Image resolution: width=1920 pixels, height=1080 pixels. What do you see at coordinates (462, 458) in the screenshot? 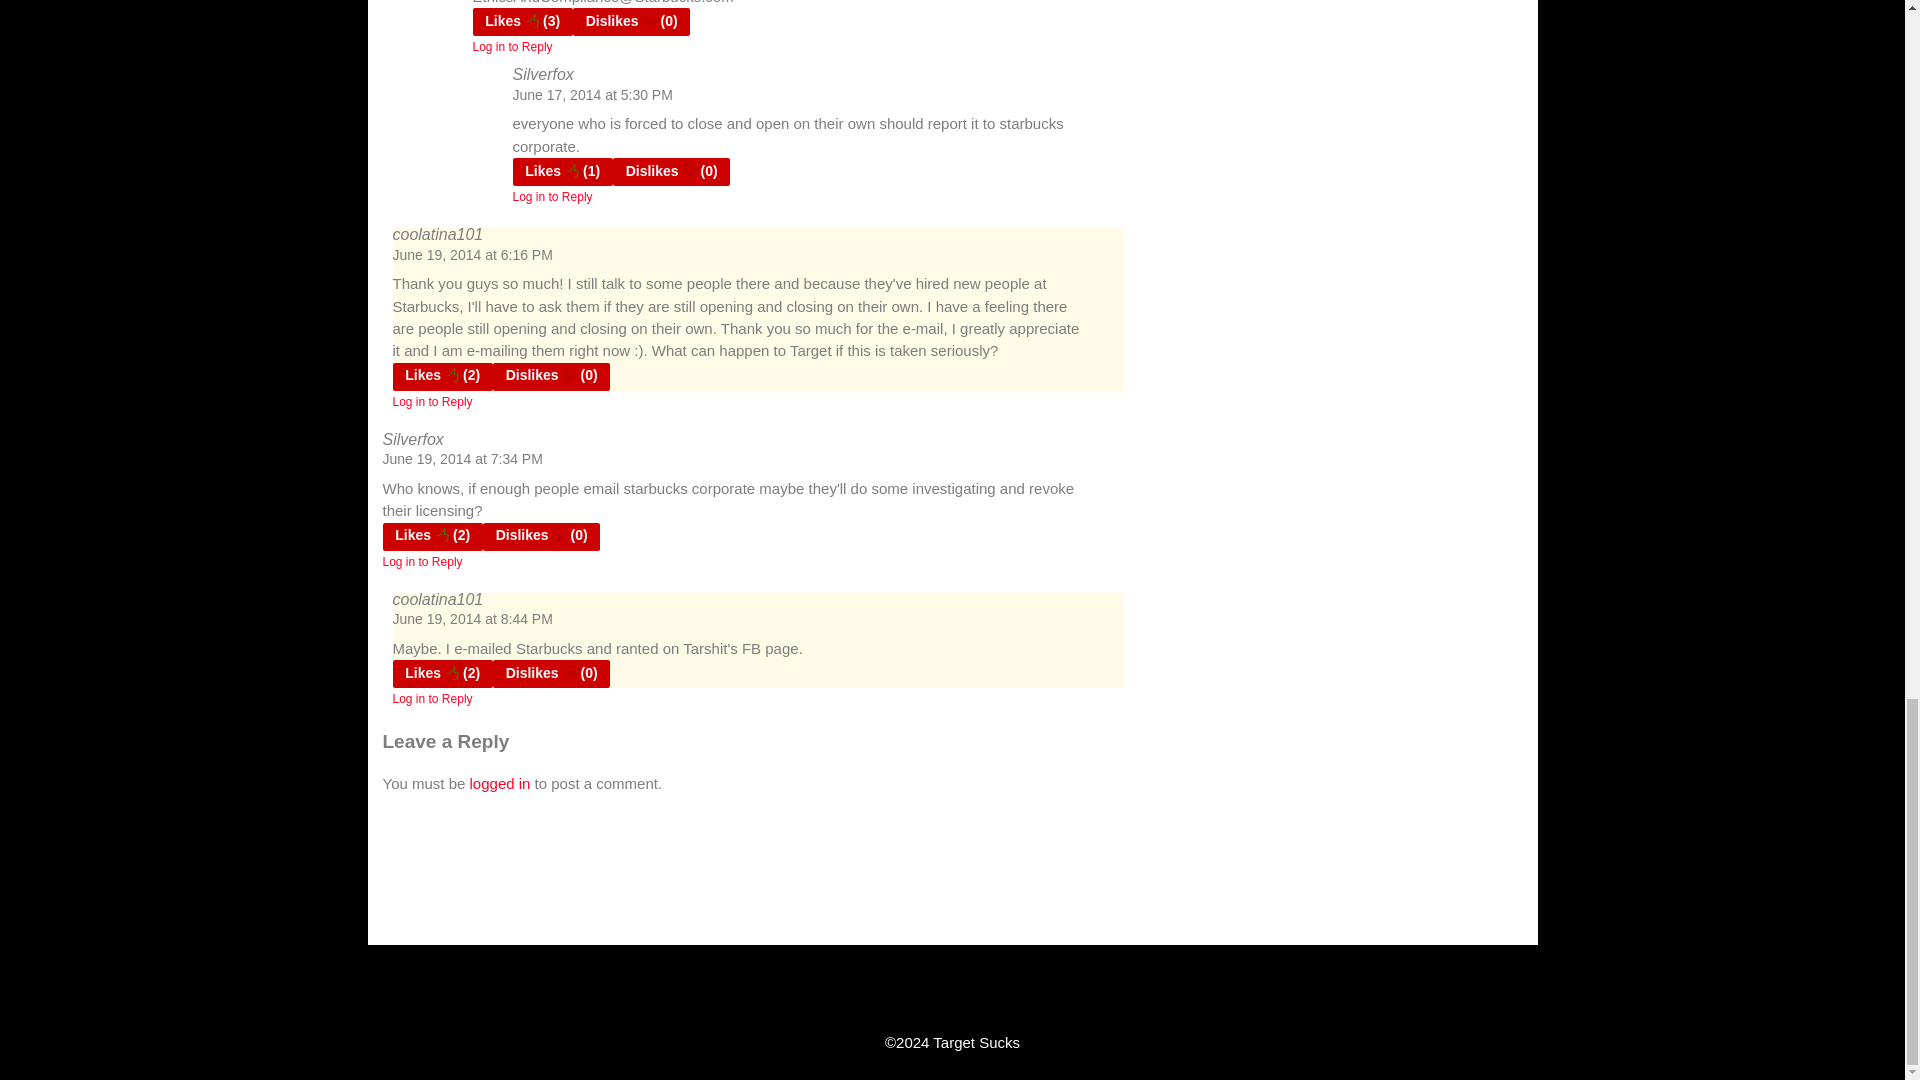
I see `June 19, 2014 at 7:34 PM` at bounding box center [462, 458].